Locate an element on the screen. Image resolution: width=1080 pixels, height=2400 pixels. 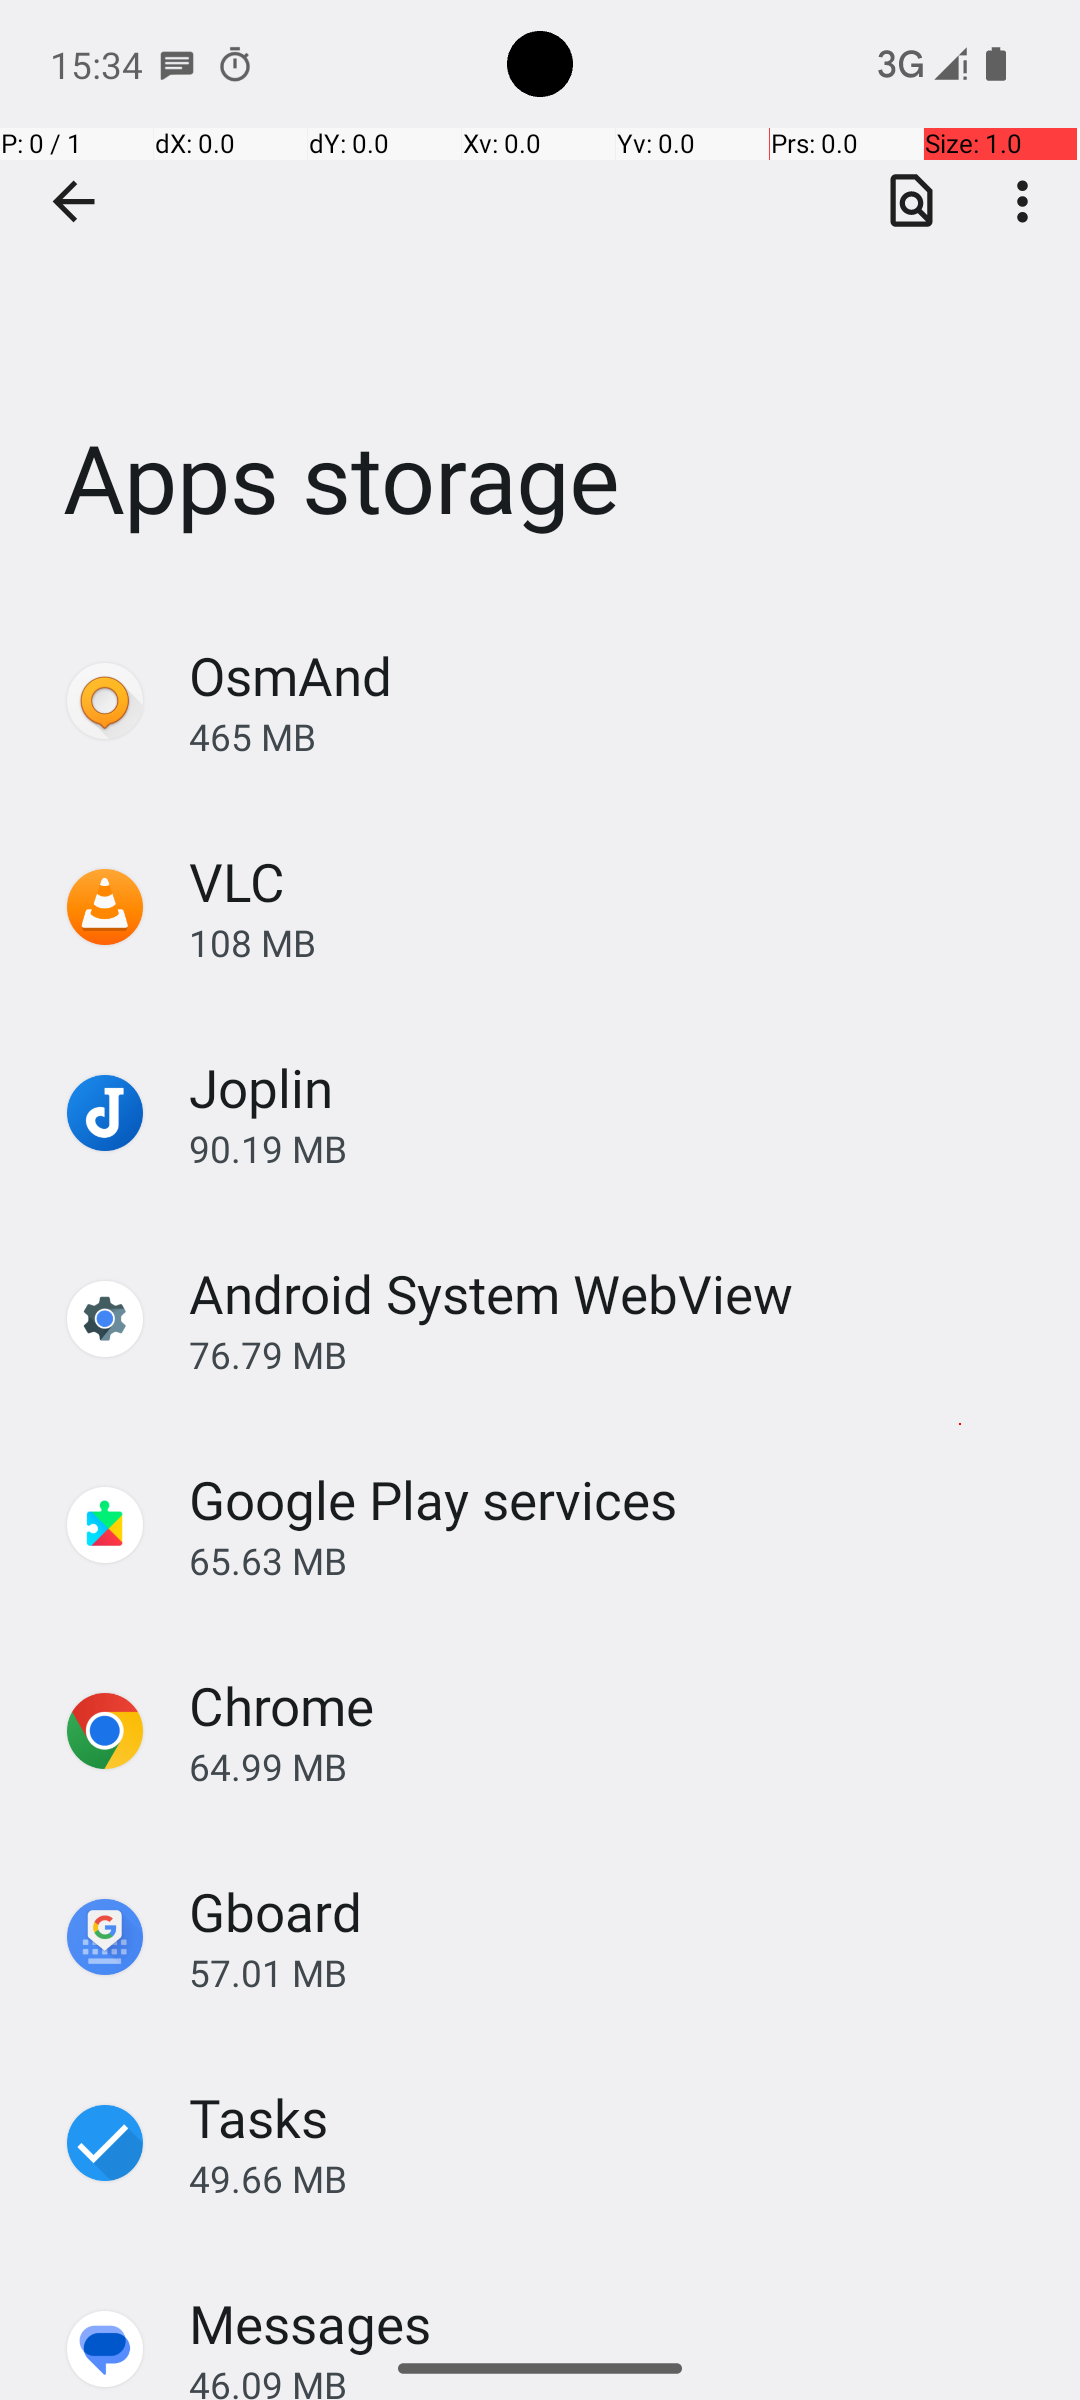
57.01 MB is located at coordinates (614, 1972).